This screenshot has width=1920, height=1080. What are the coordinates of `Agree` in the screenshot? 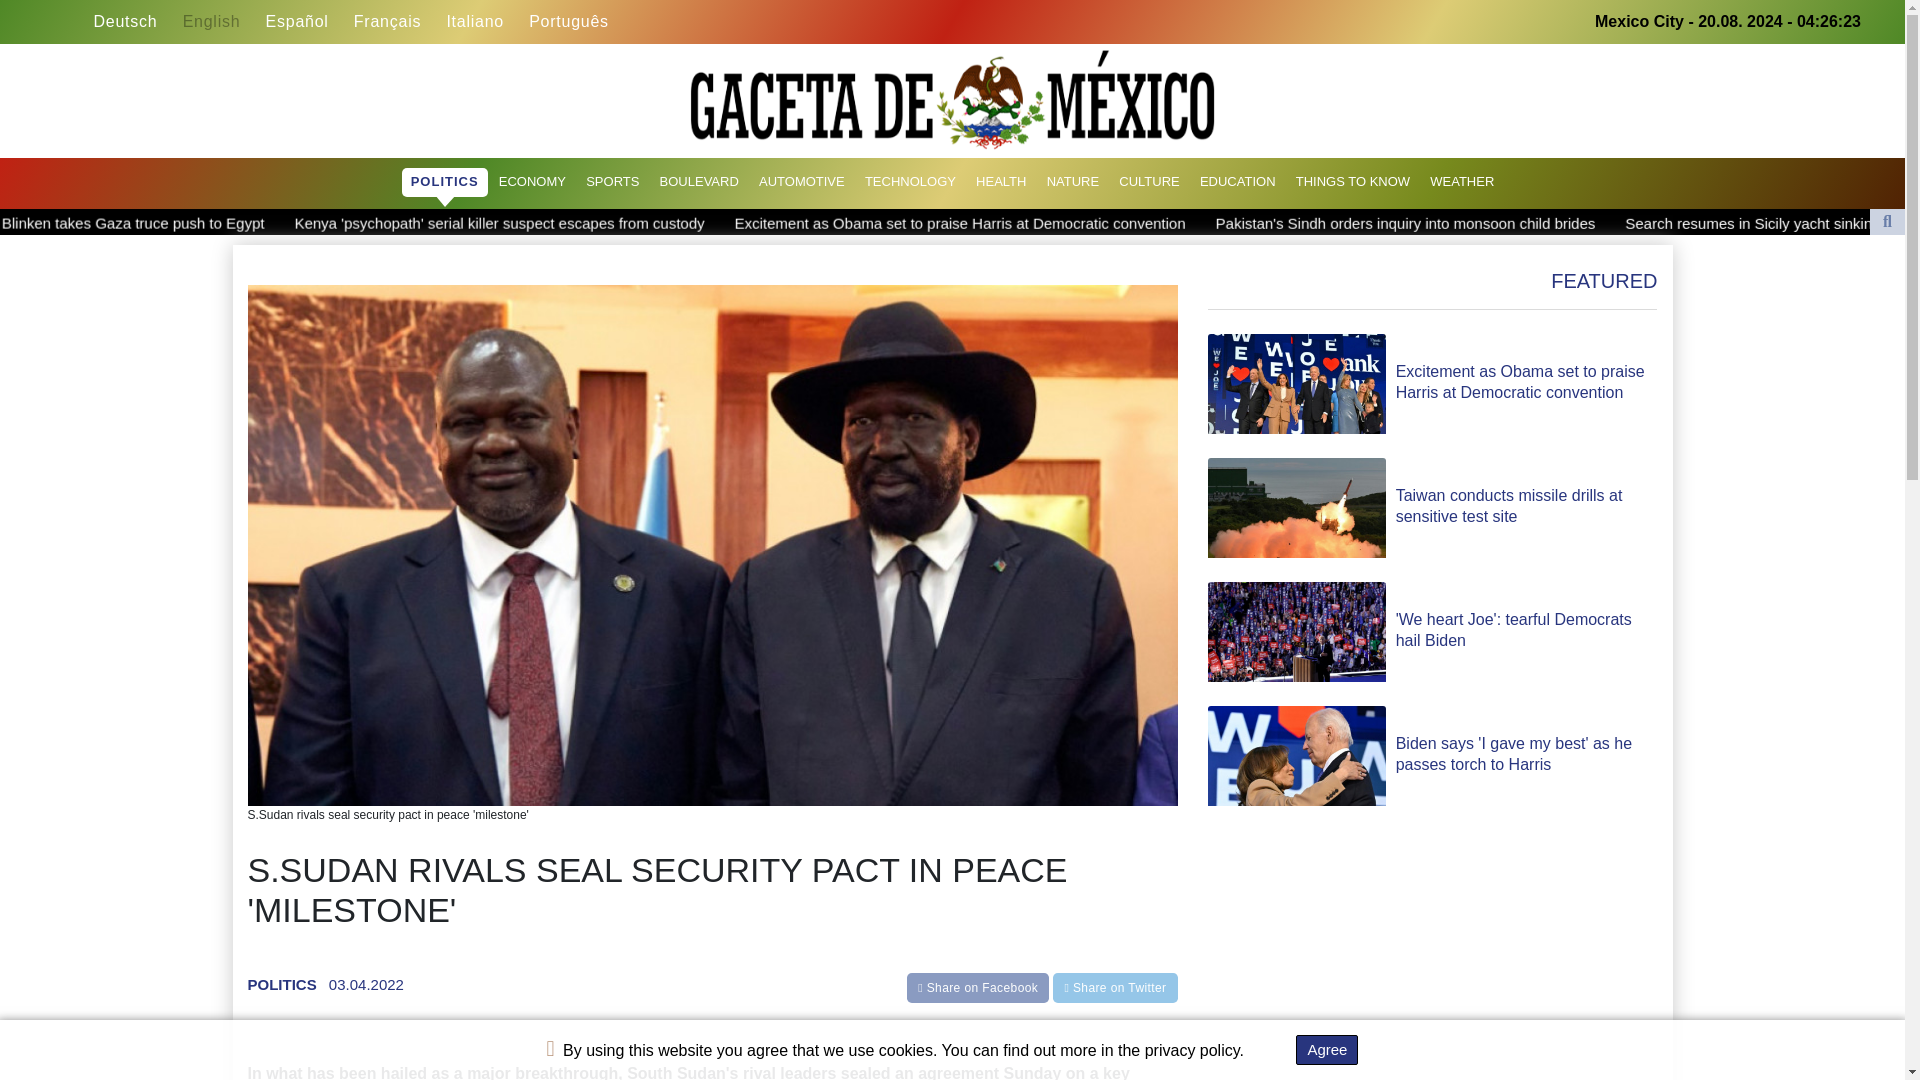 It's located at (1326, 1049).